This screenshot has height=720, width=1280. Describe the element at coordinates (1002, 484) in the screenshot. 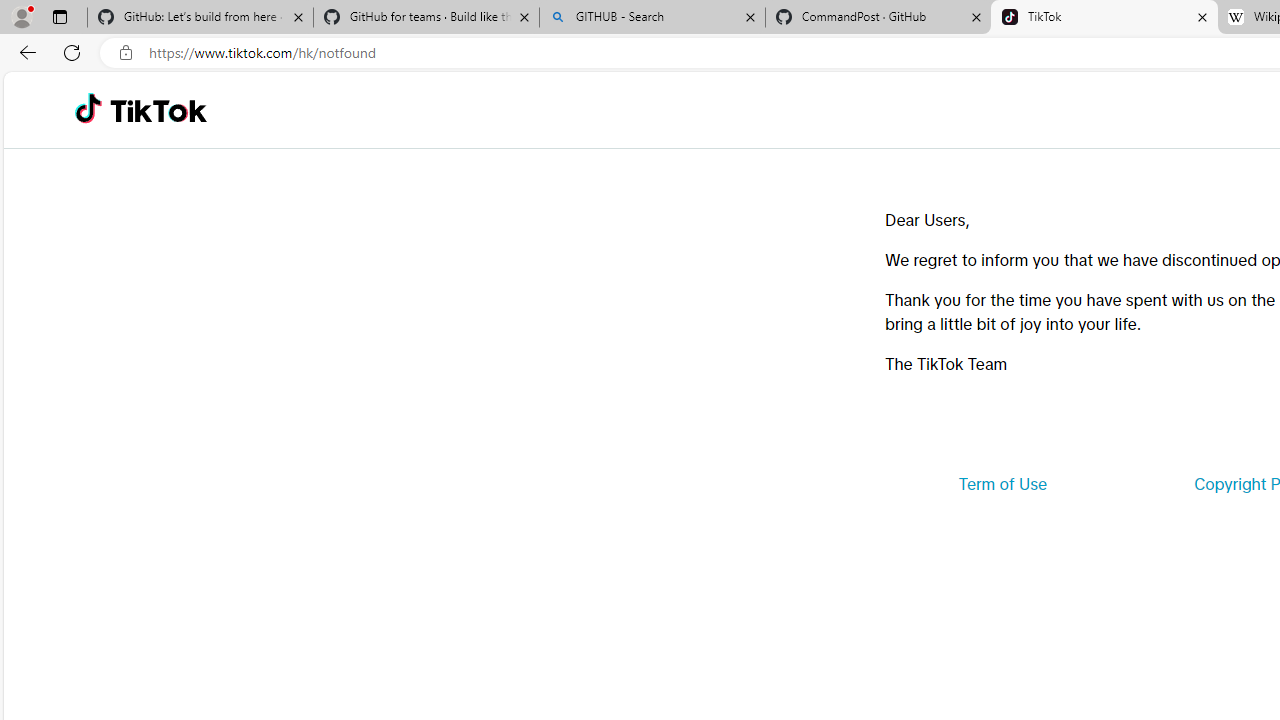

I see `Term of Use` at that location.